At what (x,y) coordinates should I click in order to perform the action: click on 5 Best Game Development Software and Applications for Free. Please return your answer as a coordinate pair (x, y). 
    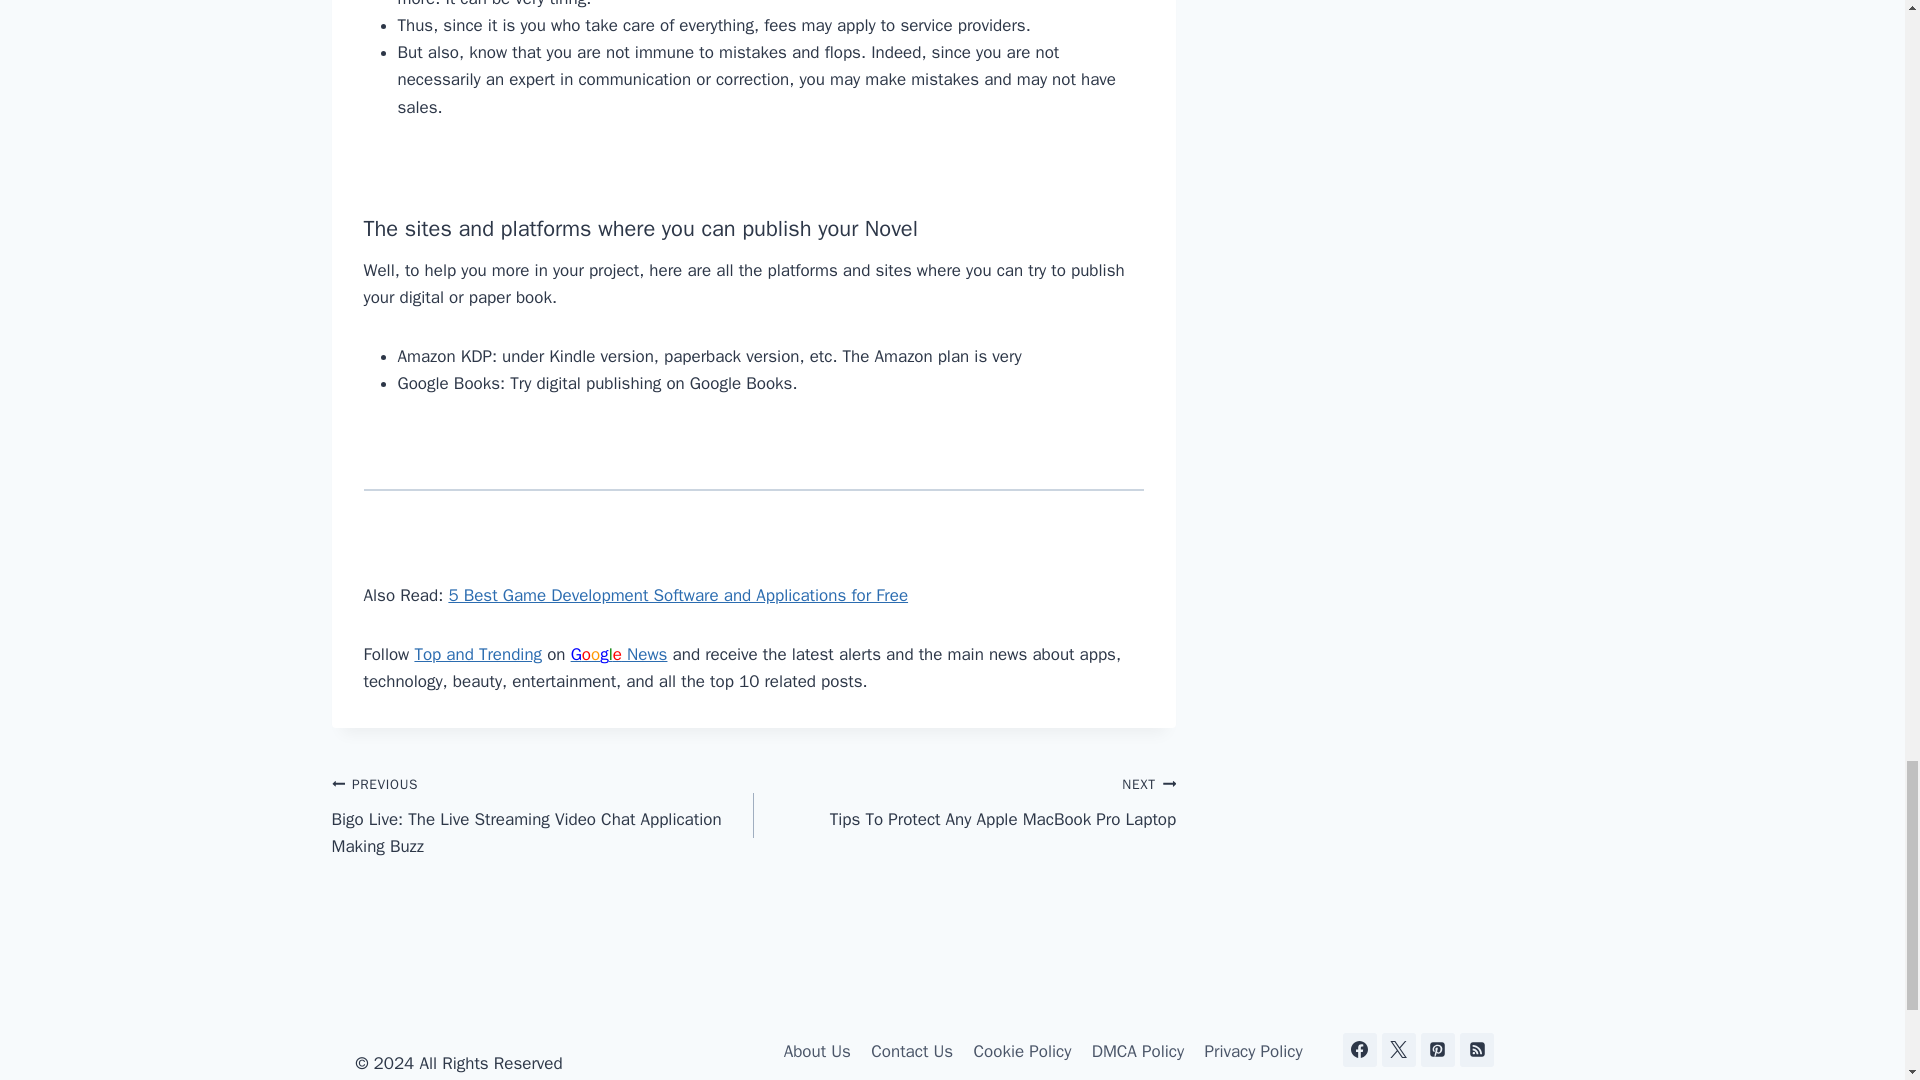
    Looking at the image, I should click on (964, 801).